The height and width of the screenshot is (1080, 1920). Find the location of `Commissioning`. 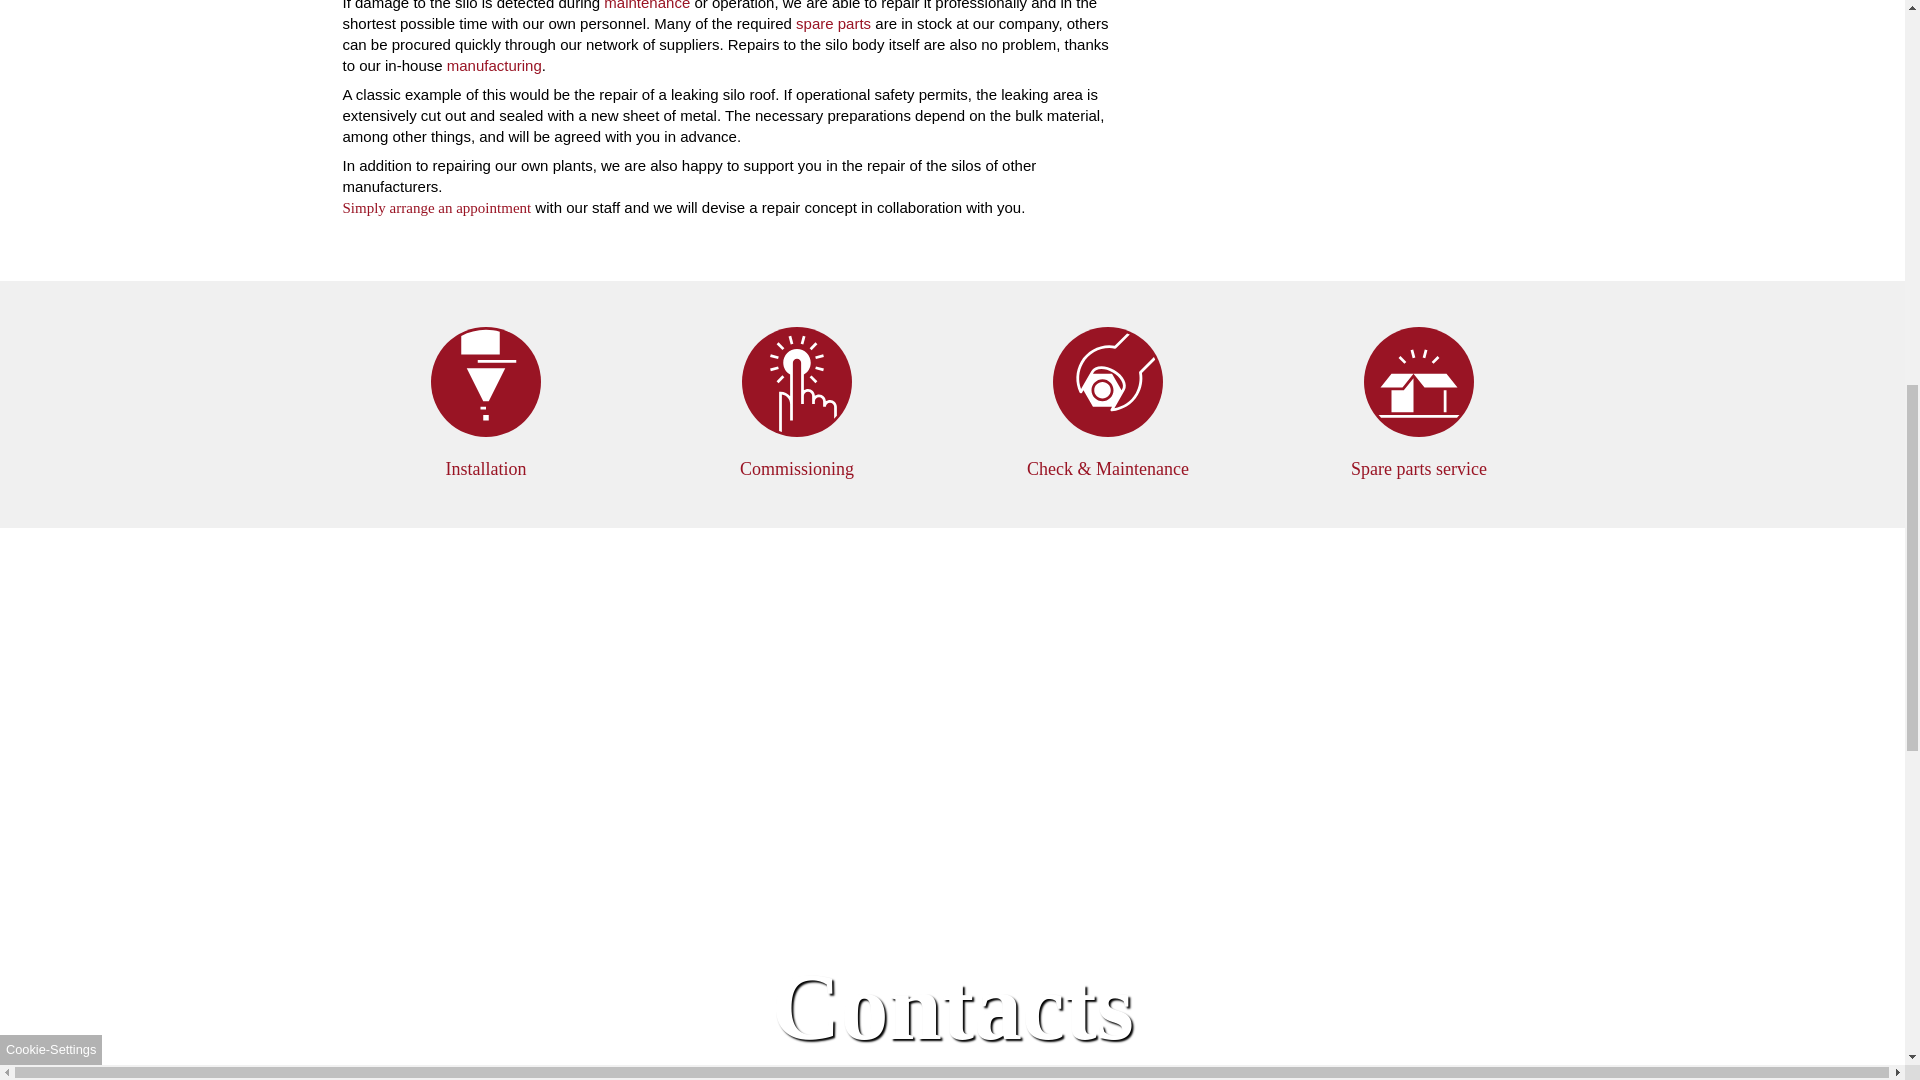

Commissioning is located at coordinates (796, 404).